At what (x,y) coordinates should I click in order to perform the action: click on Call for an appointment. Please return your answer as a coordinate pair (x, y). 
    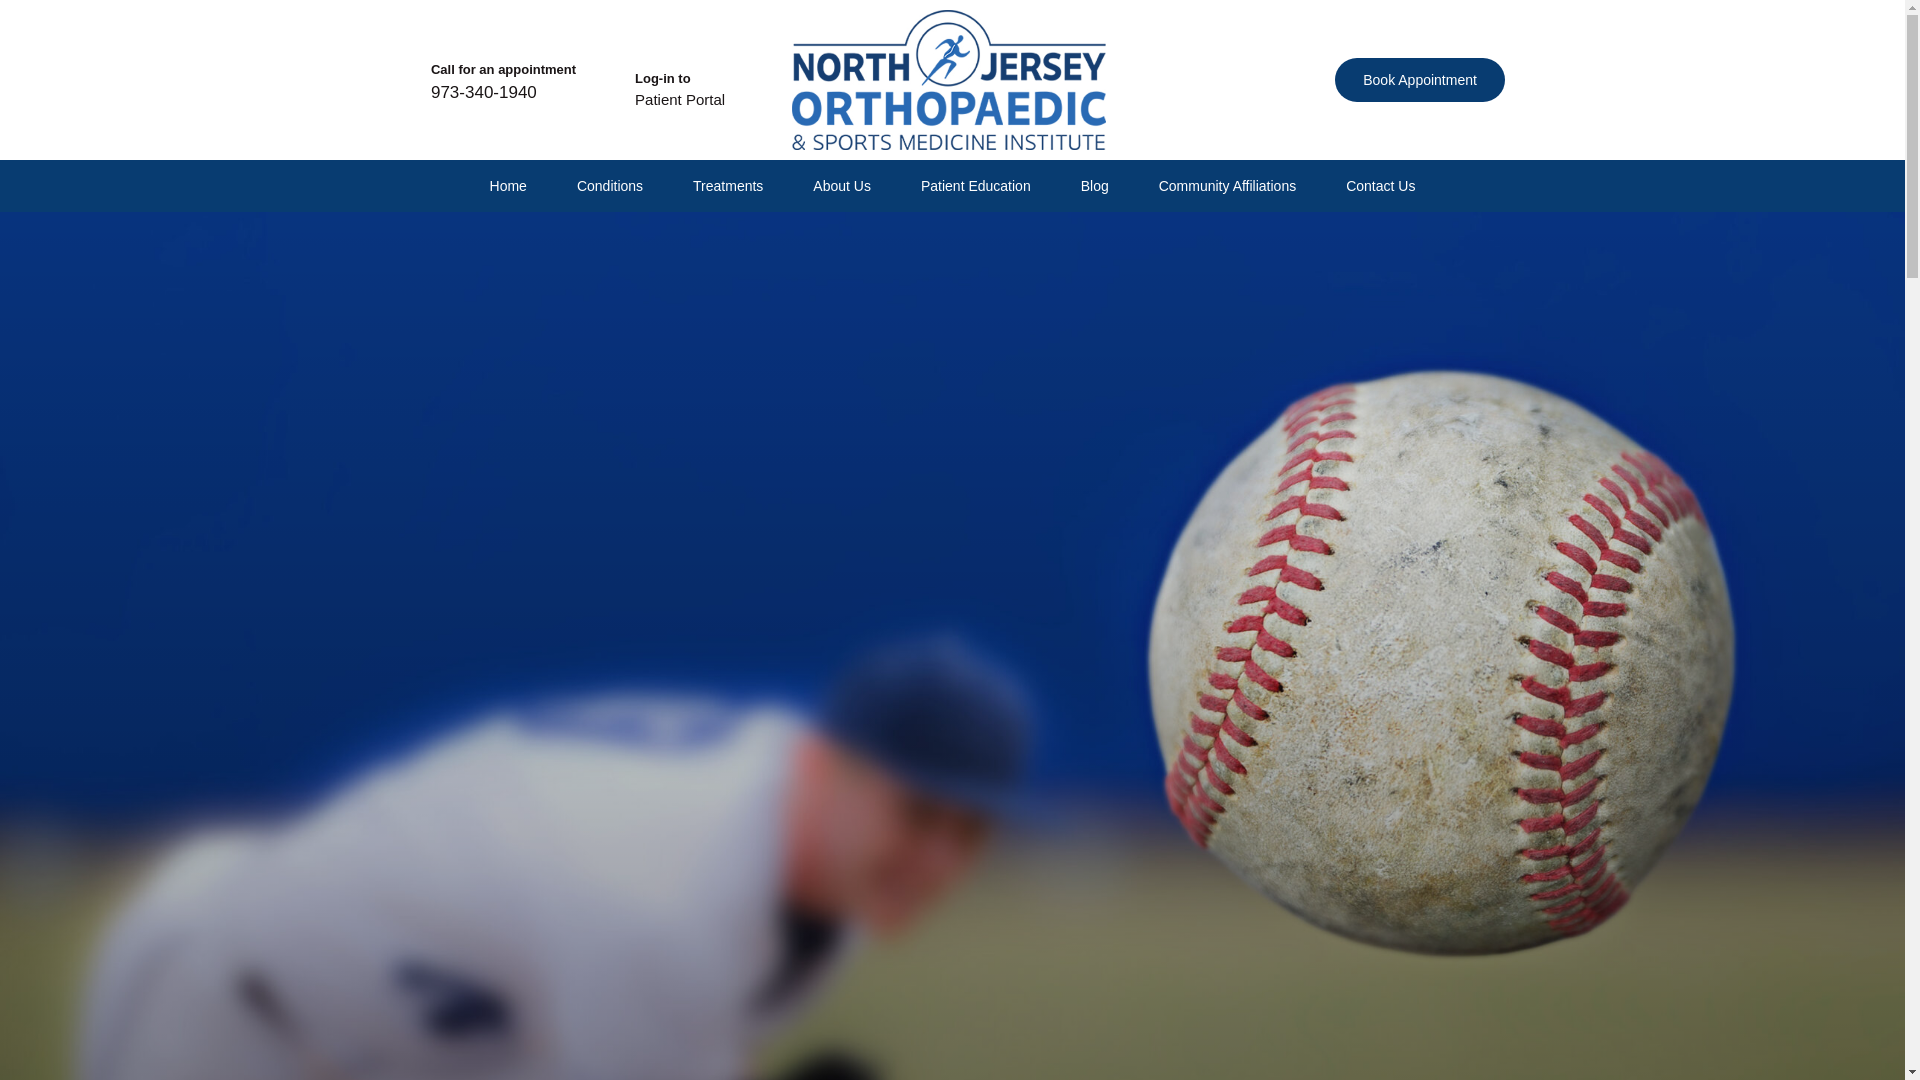
    Looking at the image, I should click on (503, 68).